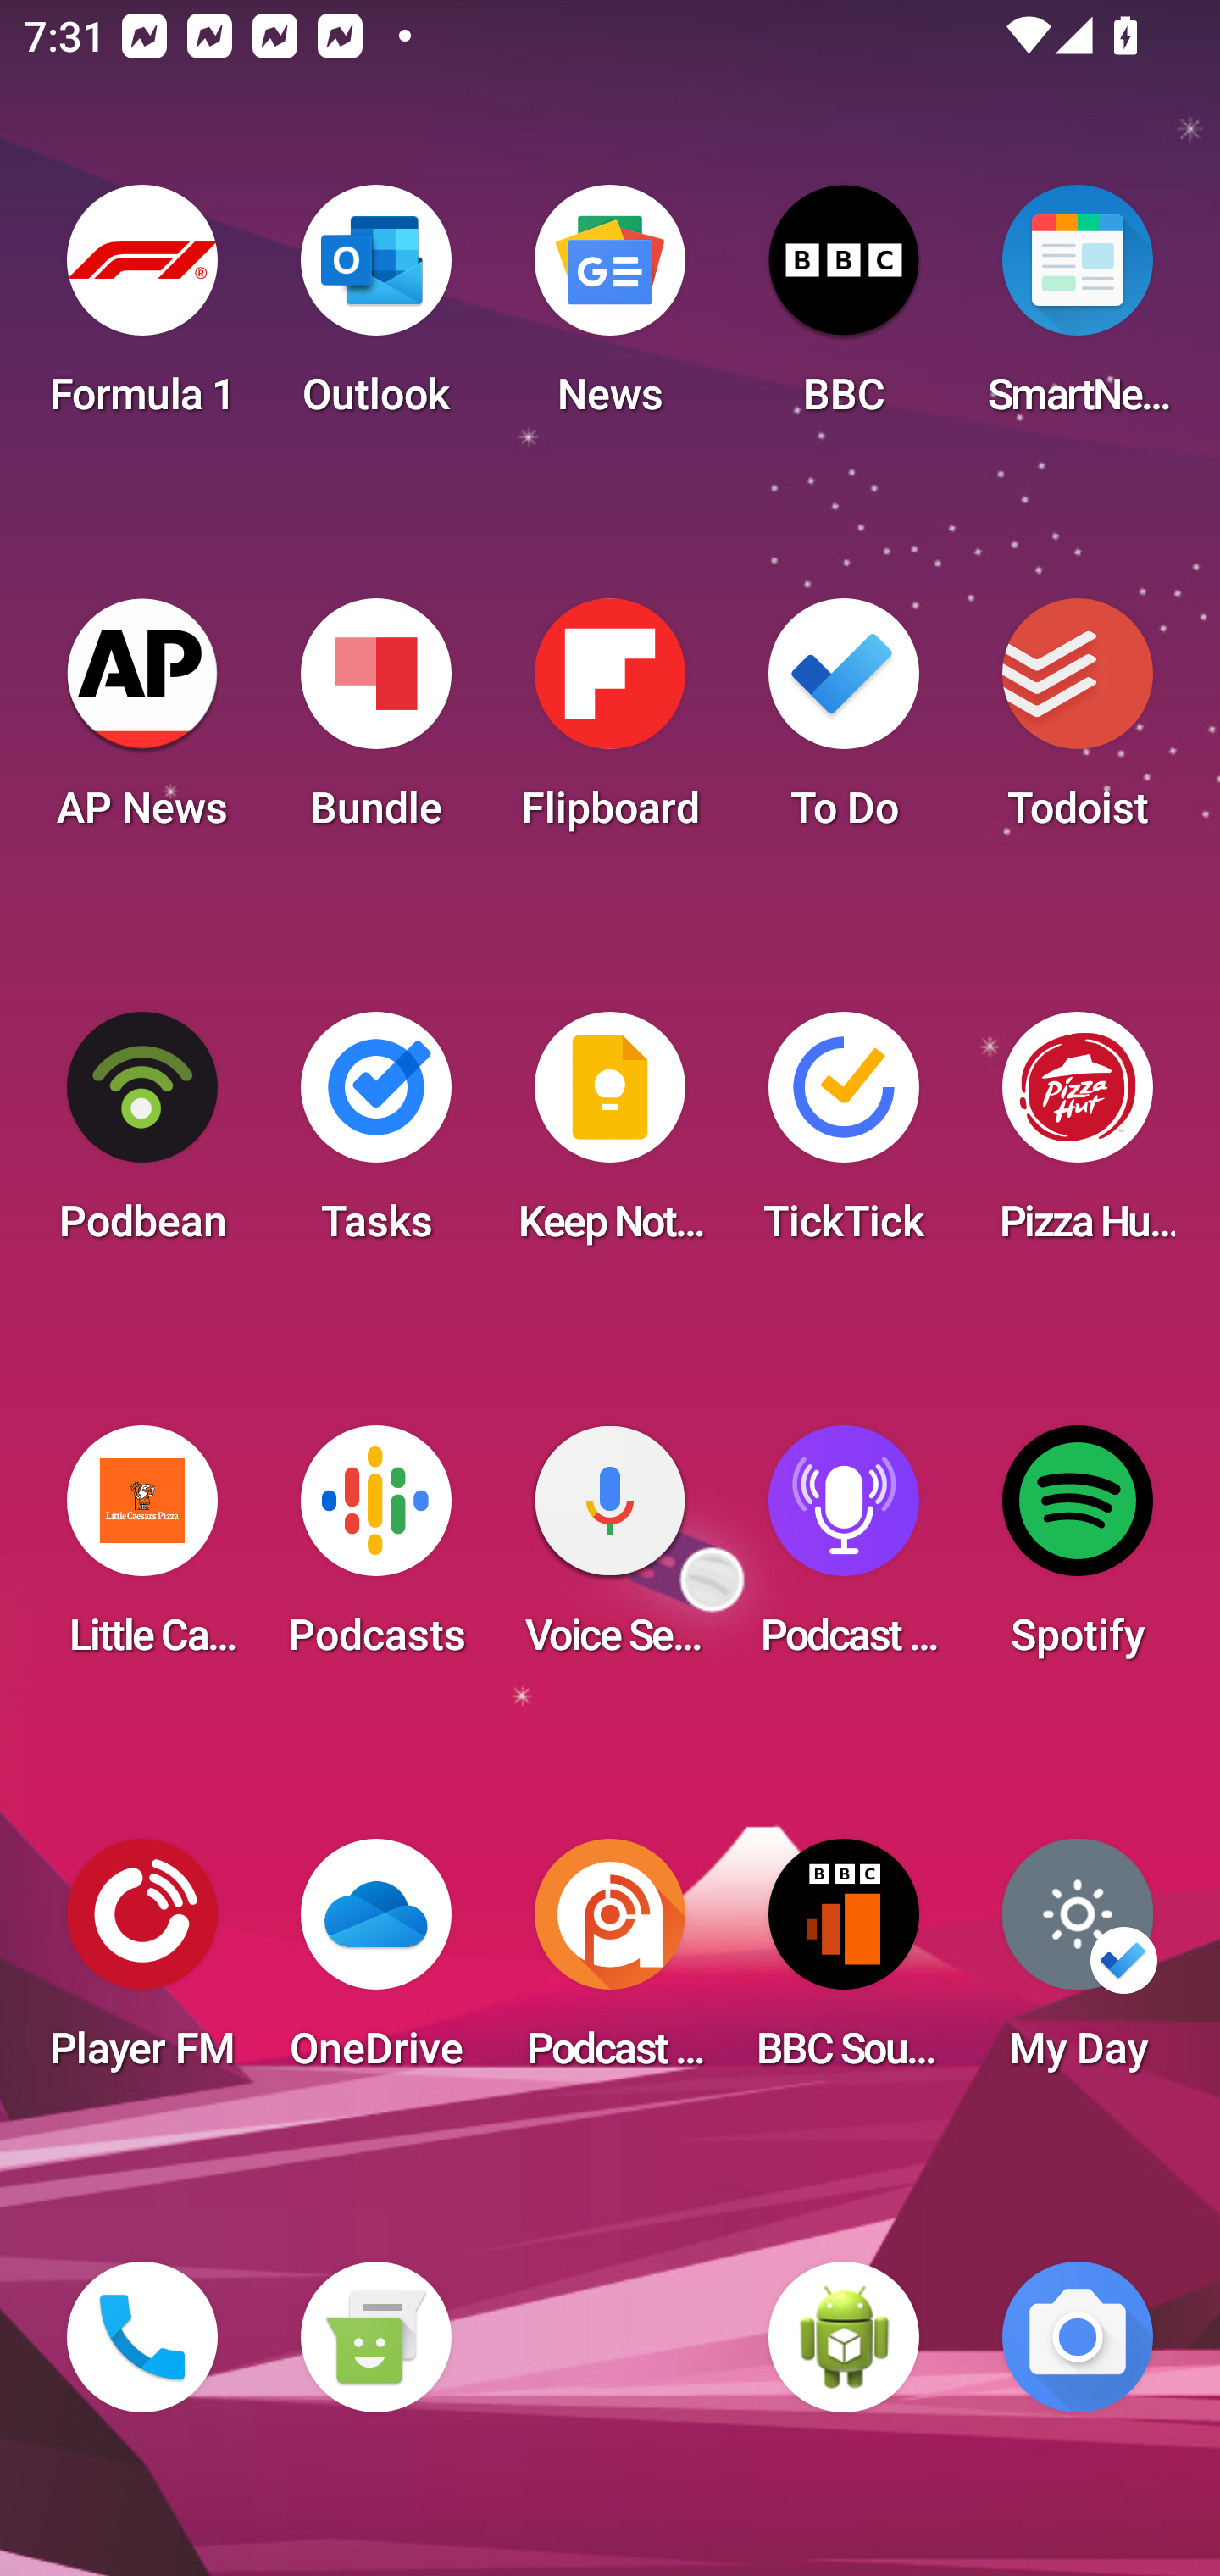 The image size is (1220, 2576). I want to click on OneDrive, so click(375, 1964).